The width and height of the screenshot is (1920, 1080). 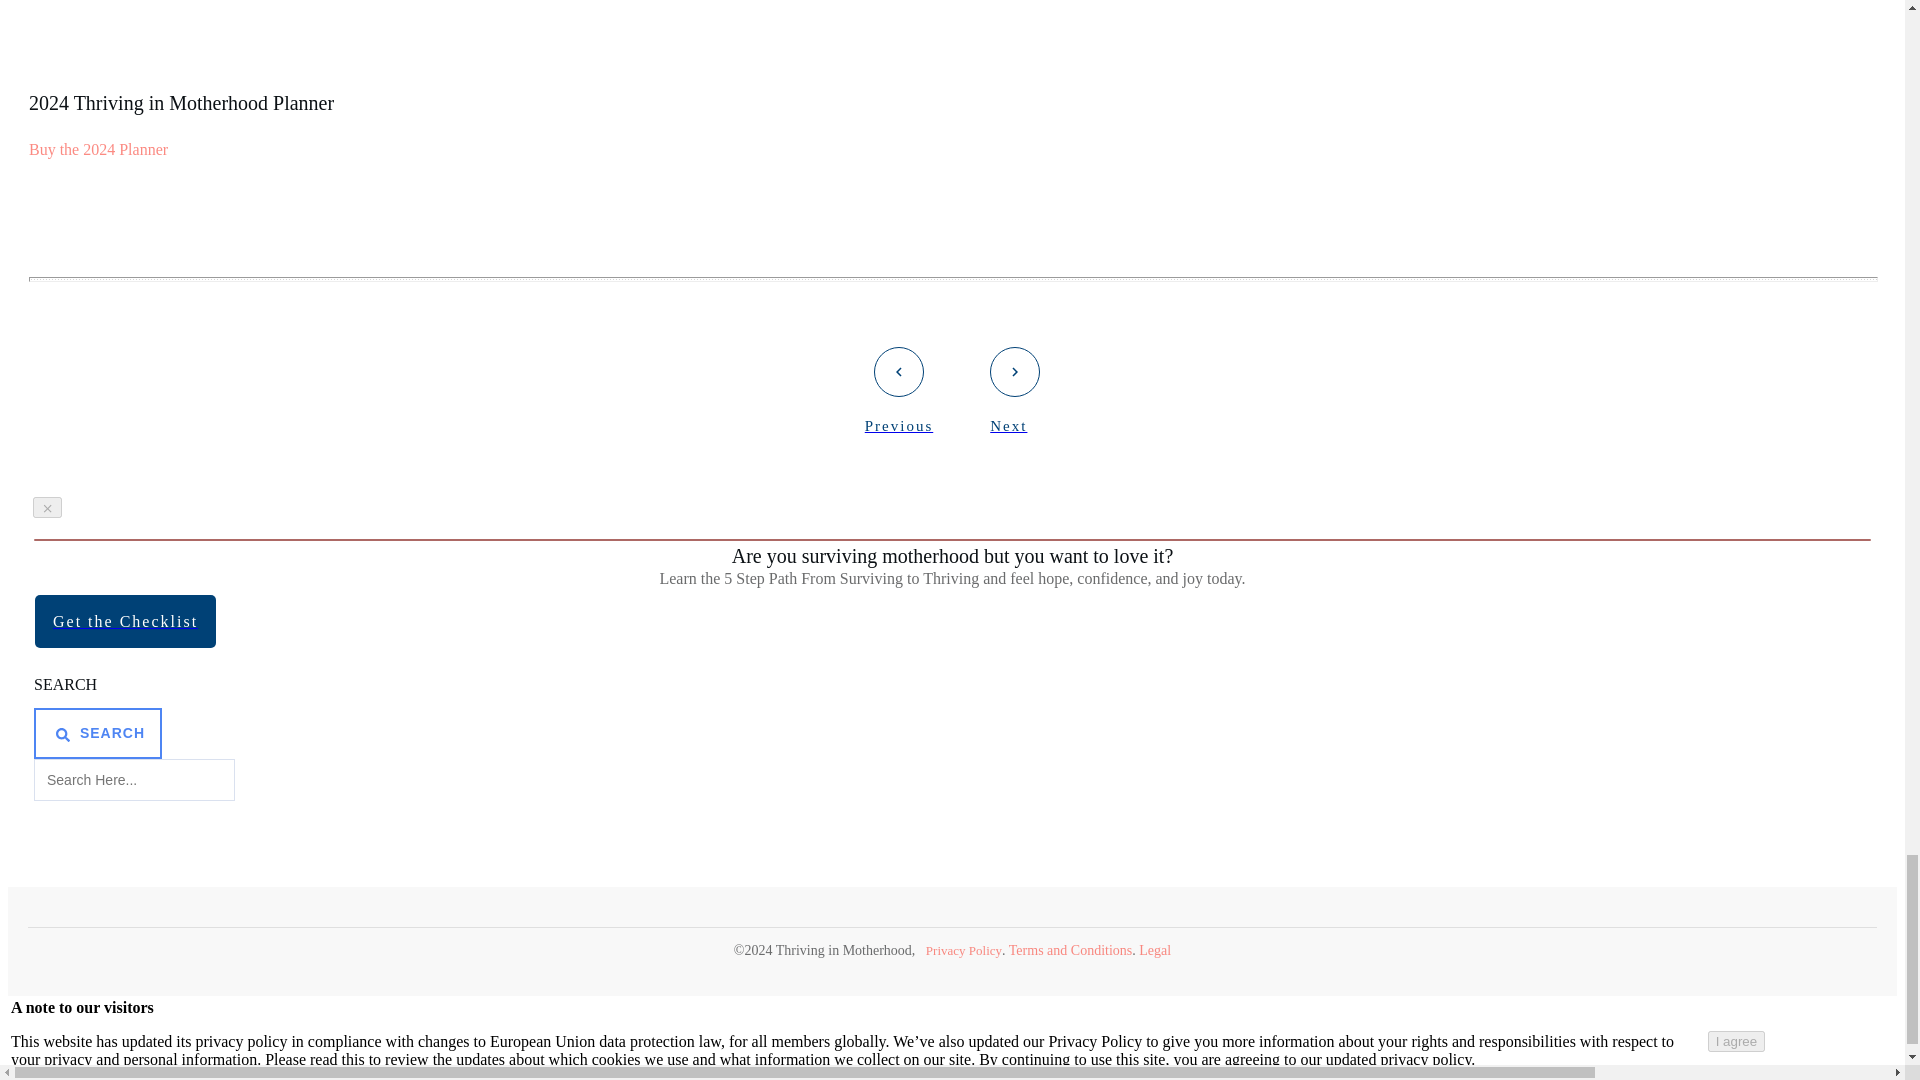 I want to click on Terms and Conditions, so click(x=1070, y=950).